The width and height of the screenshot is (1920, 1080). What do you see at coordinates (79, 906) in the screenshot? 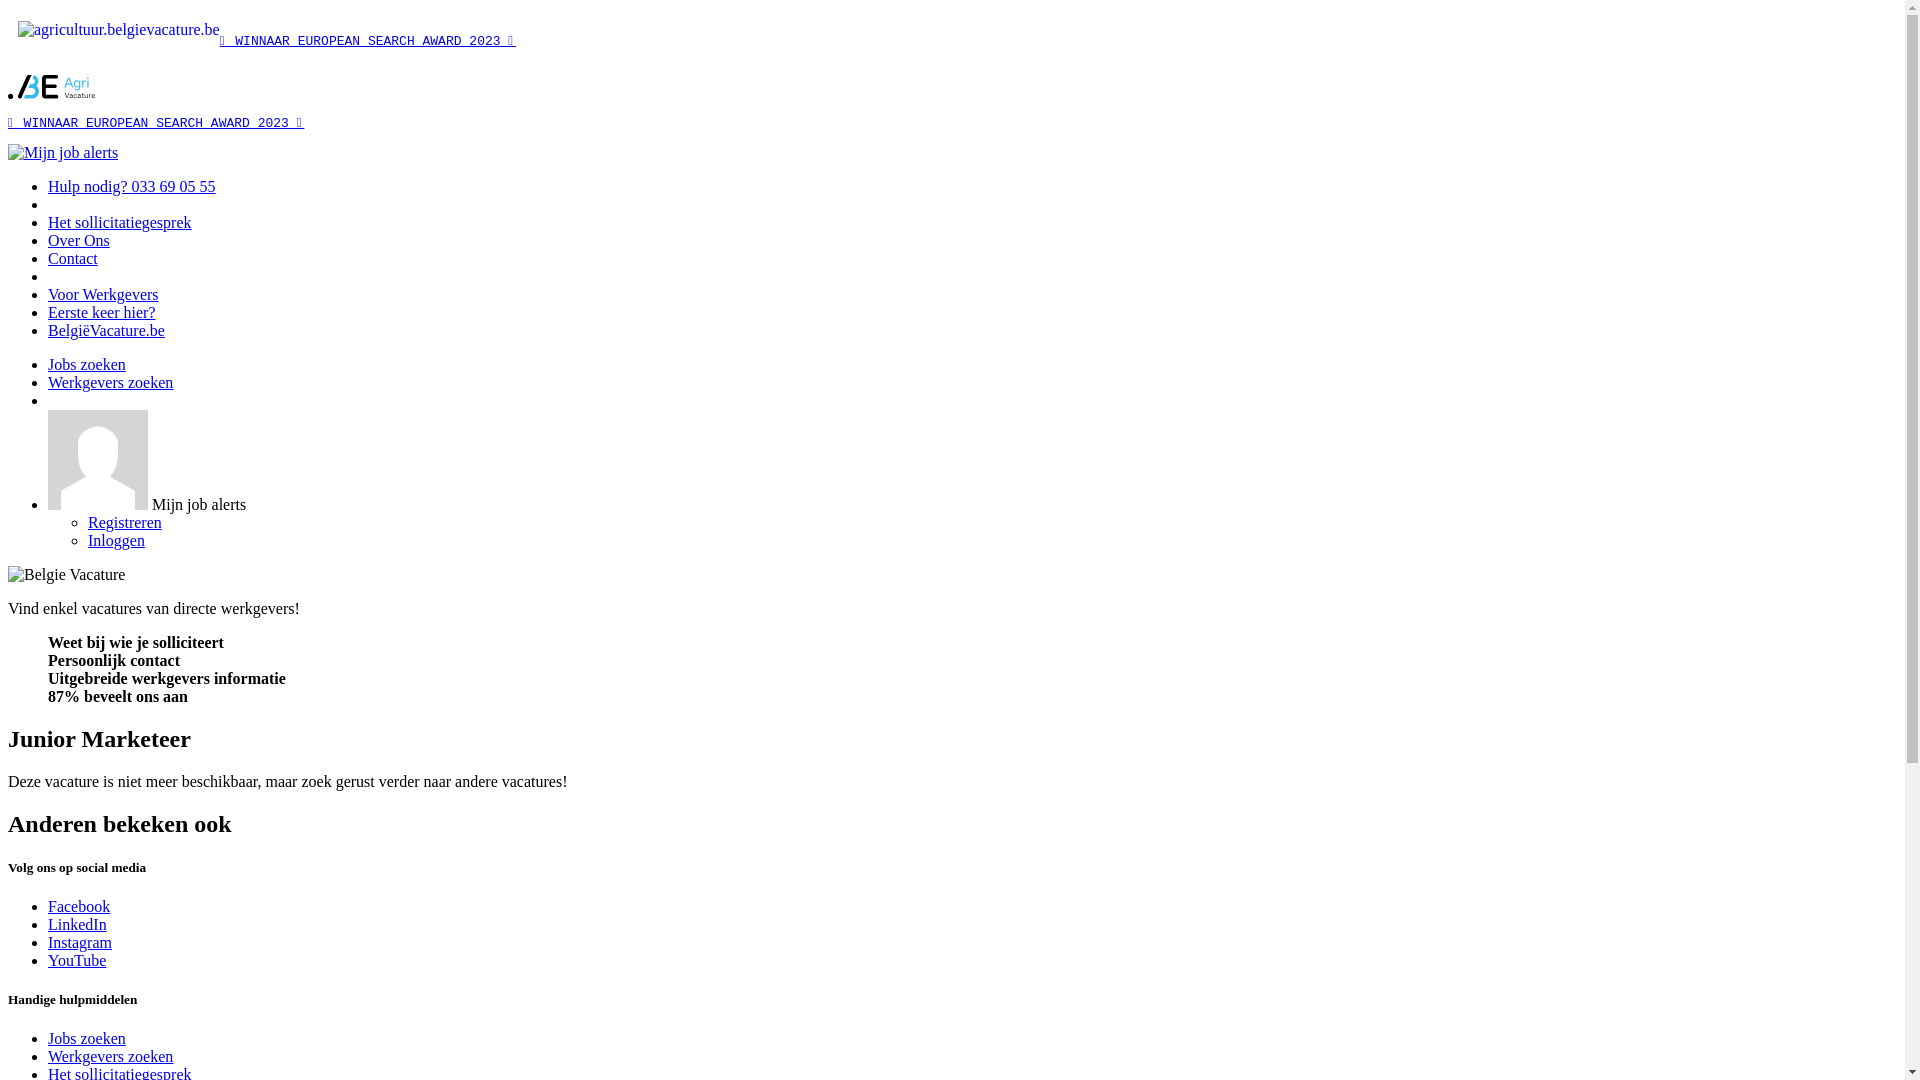
I see `Facebook` at bounding box center [79, 906].